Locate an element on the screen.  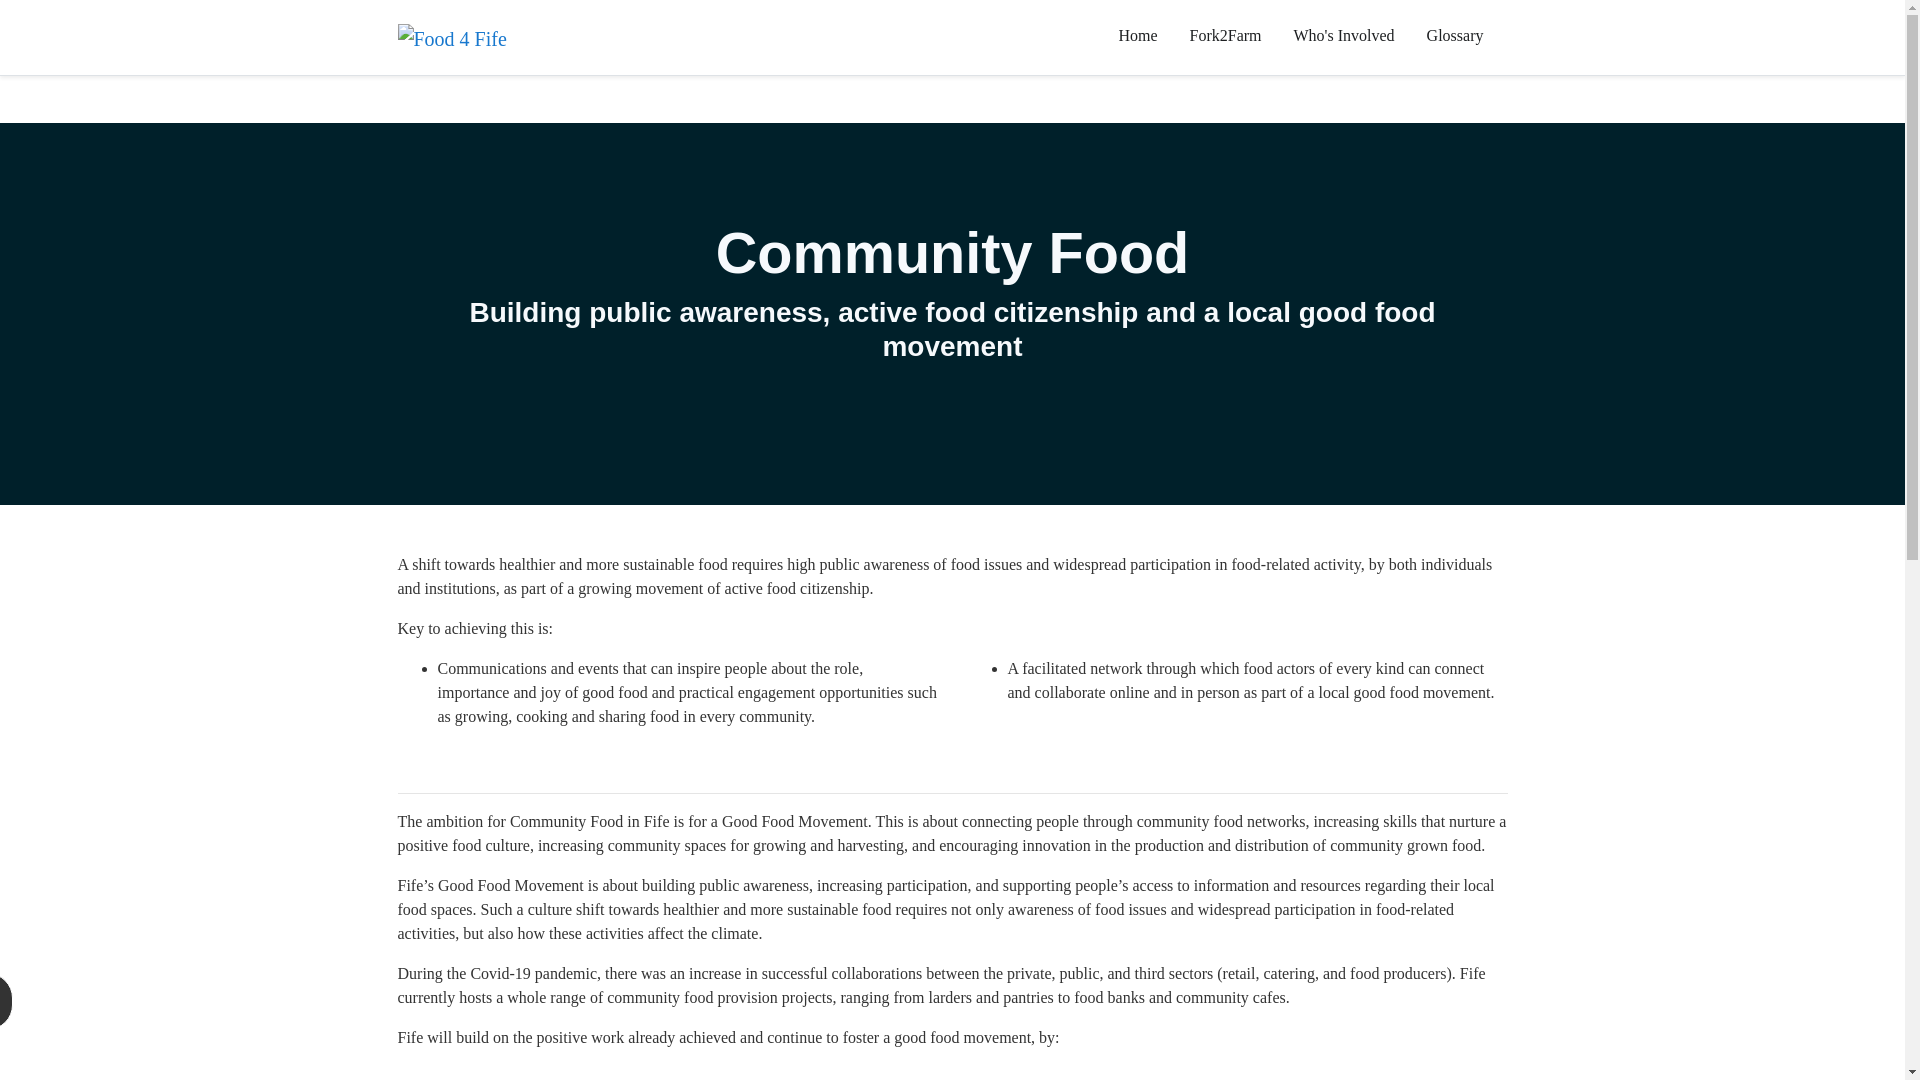
Food4Fife is located at coordinates (452, 38).